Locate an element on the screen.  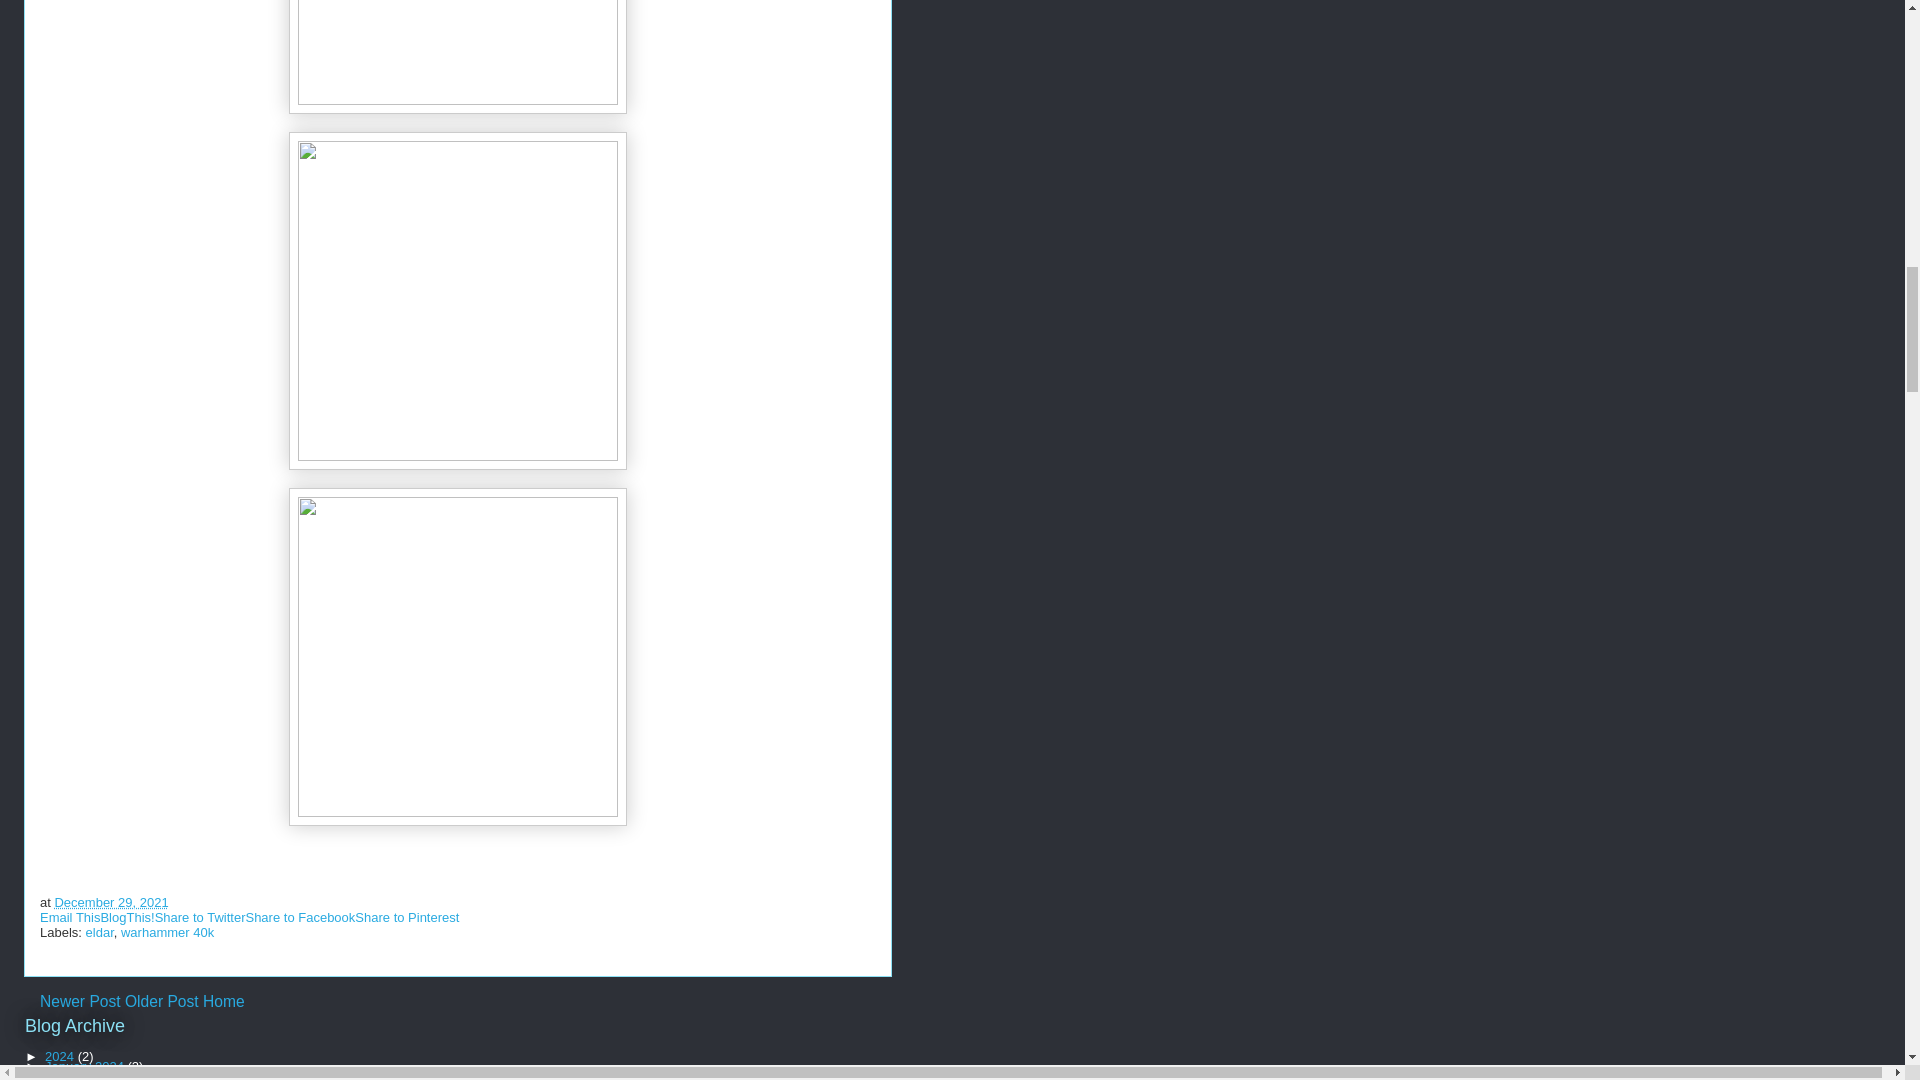
December 29, 2021 is located at coordinates (110, 902).